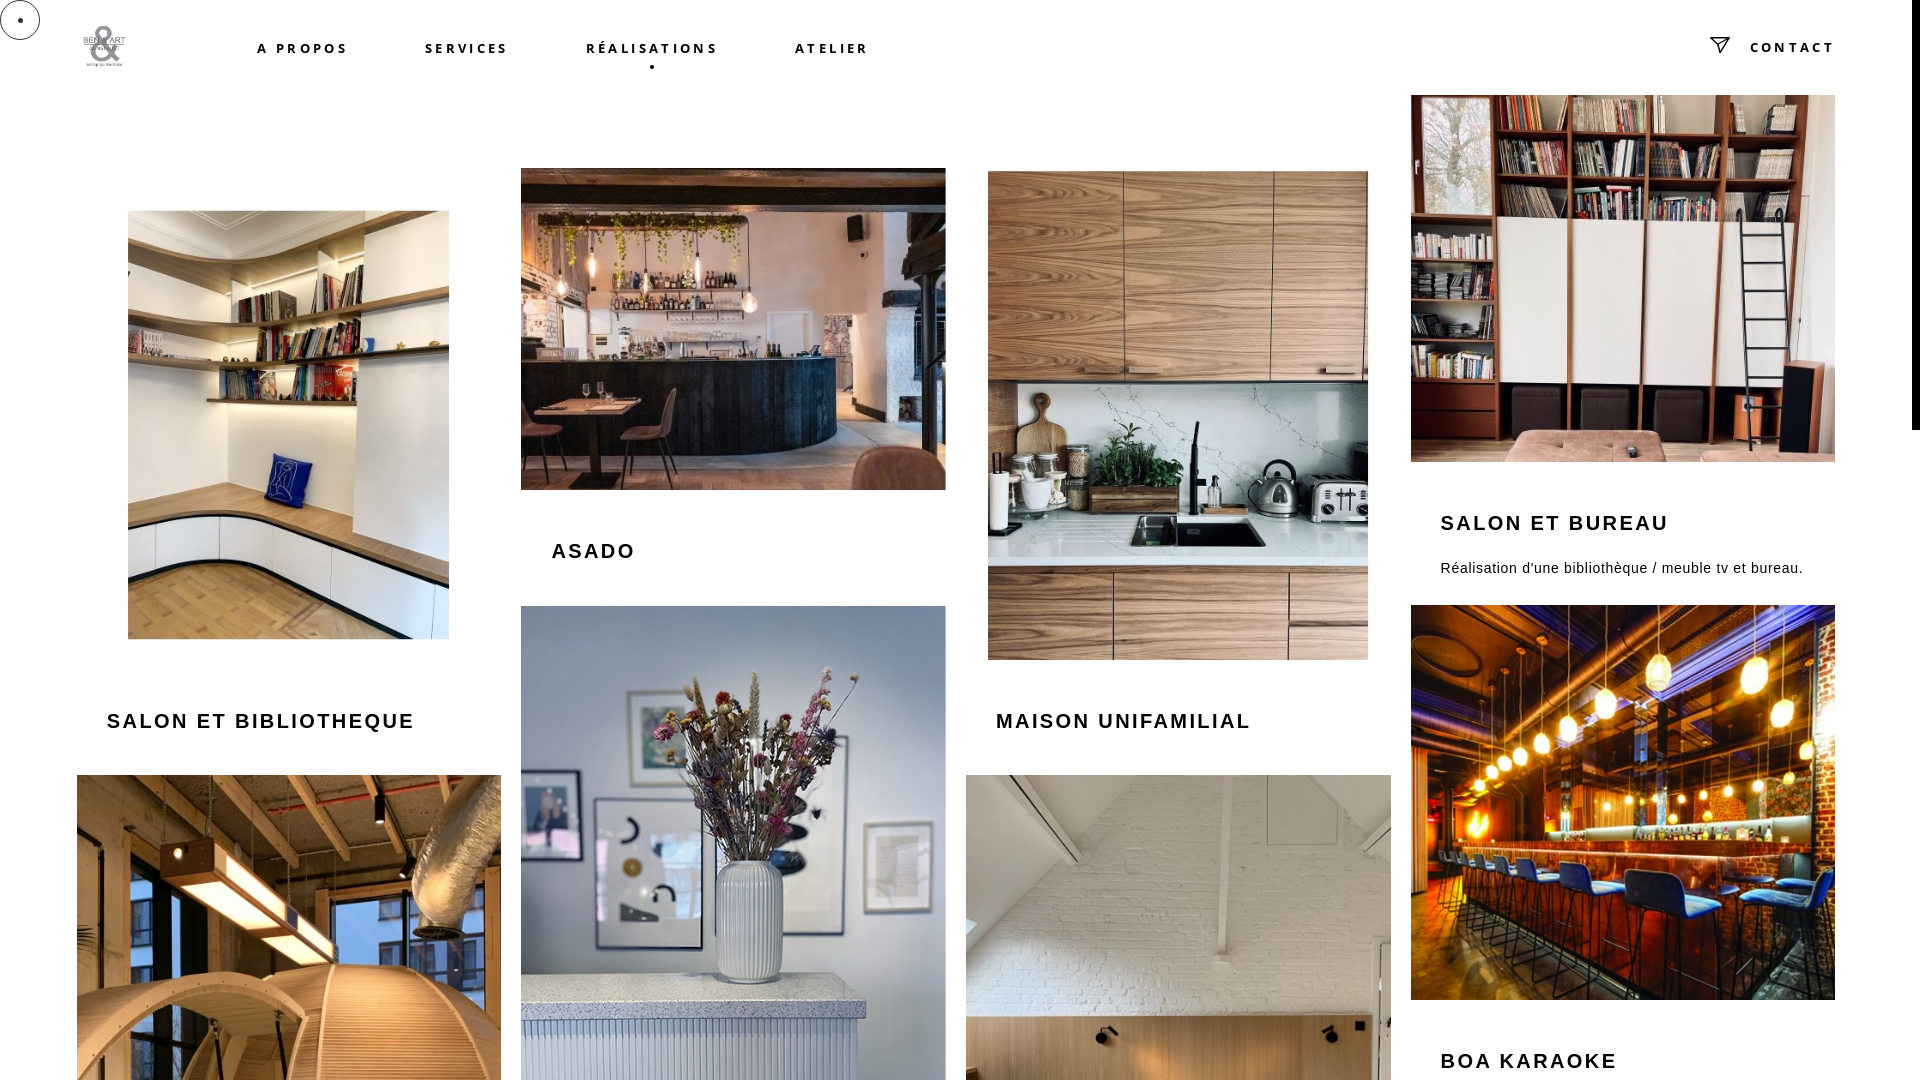  What do you see at coordinates (1753, 47) in the screenshot?
I see `CONTACT
CONTACT` at bounding box center [1753, 47].